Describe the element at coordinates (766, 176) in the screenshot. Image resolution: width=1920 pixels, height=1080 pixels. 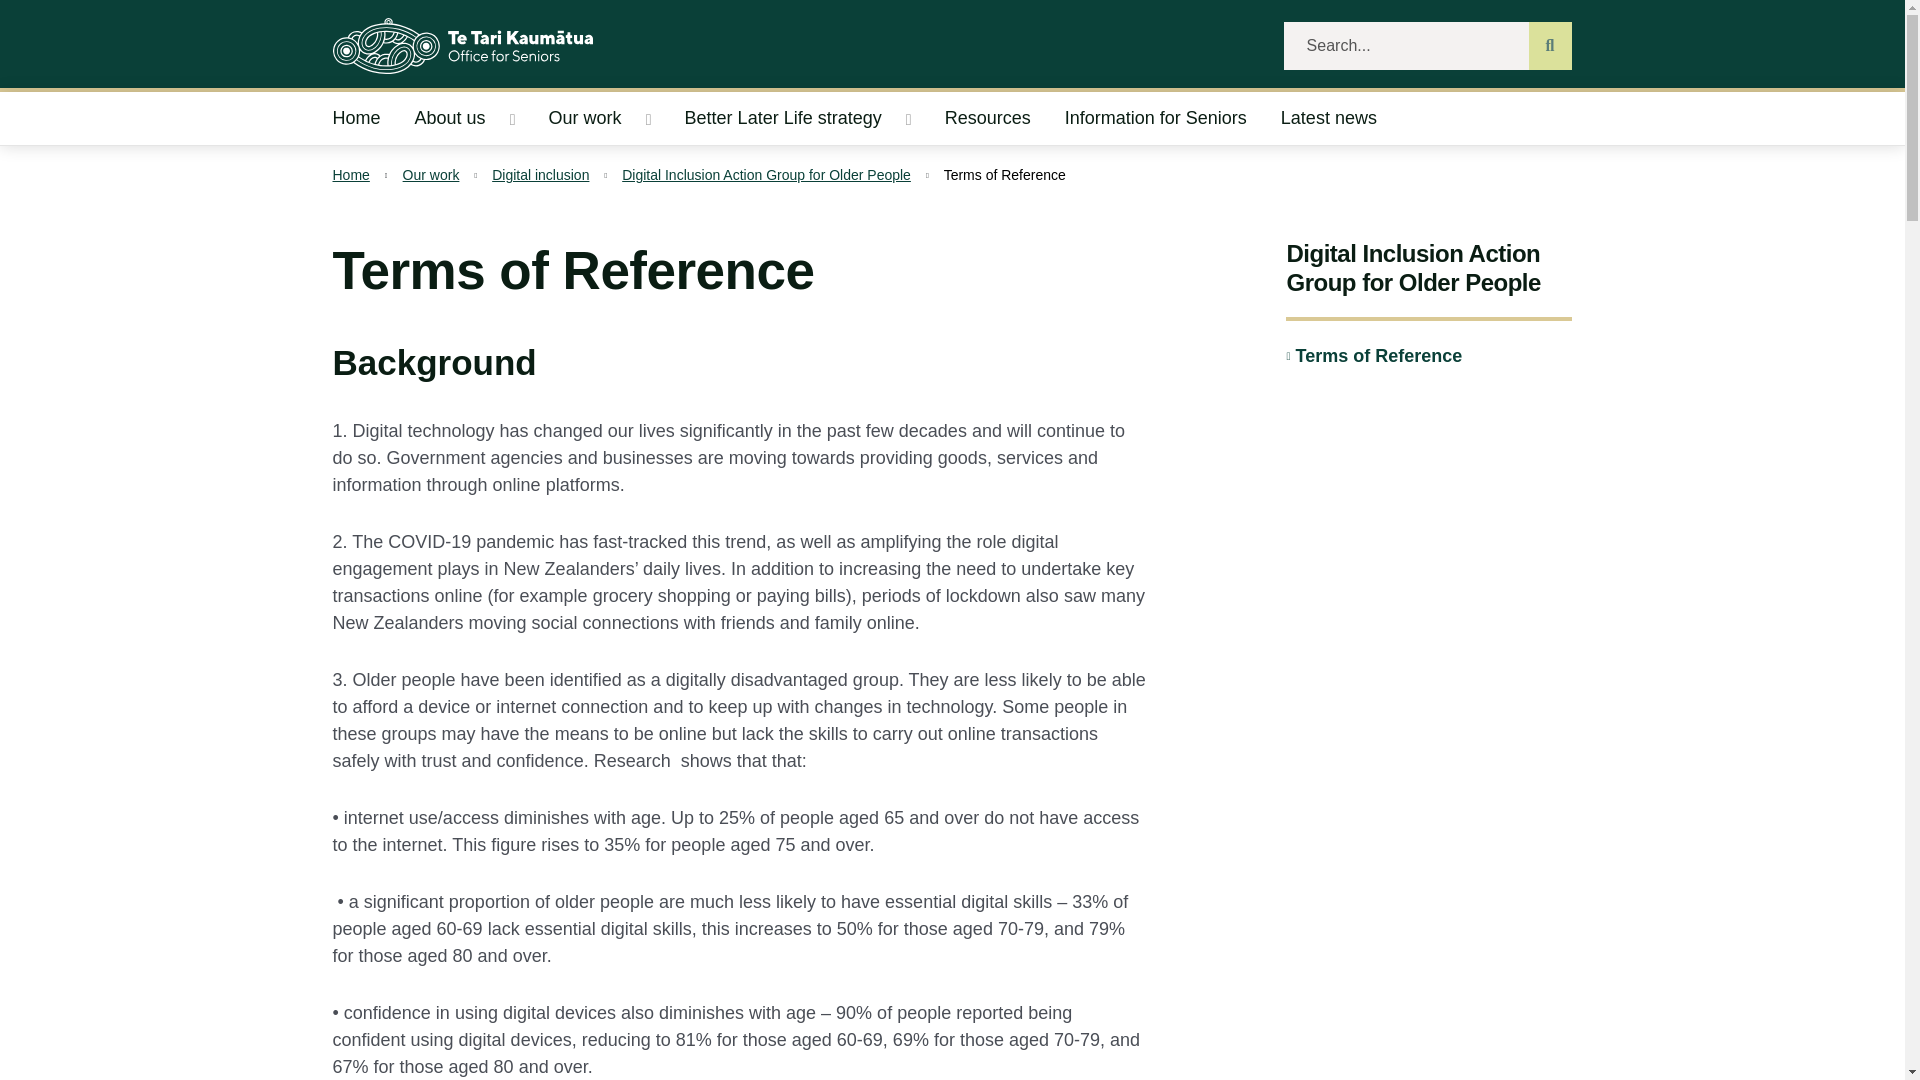
I see `Digital Inclusion Action Group for Older People` at that location.